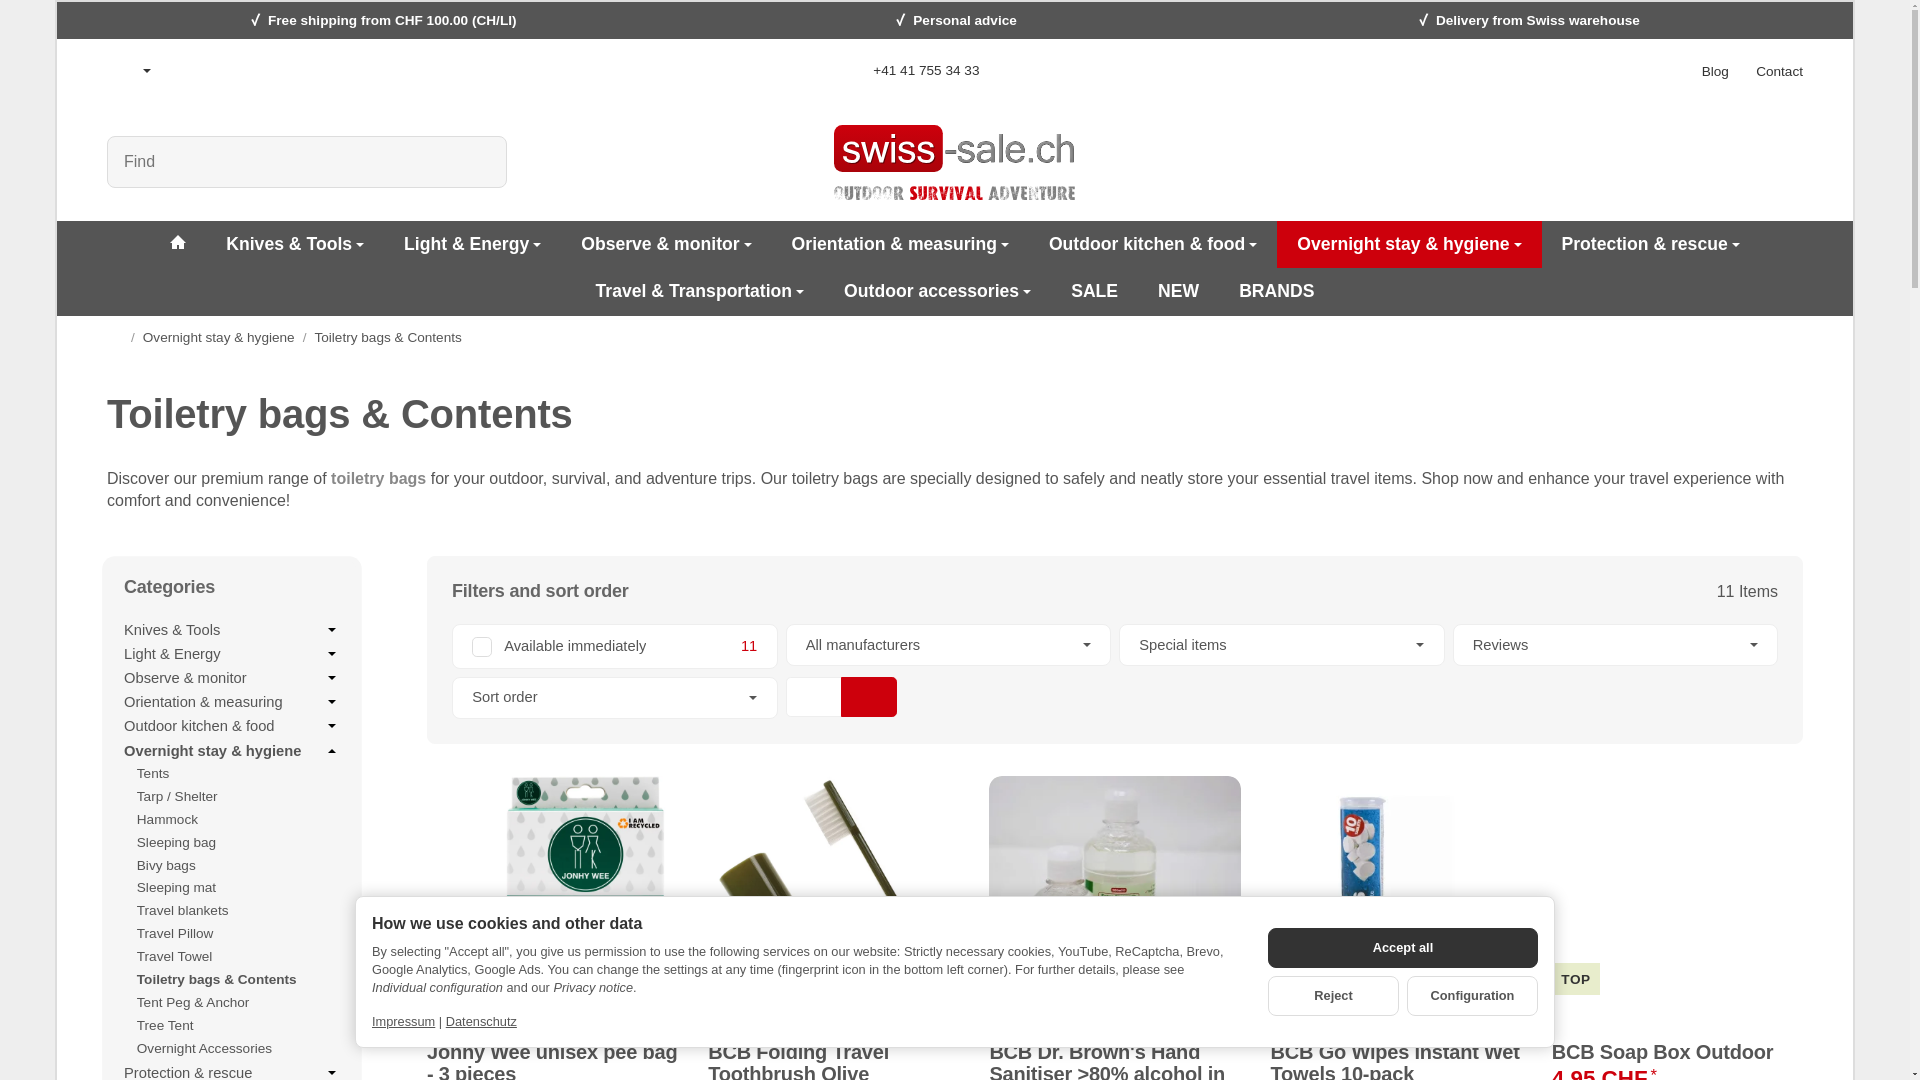  What do you see at coordinates (614, 646) in the screenshot?
I see `Available immediately` at bounding box center [614, 646].